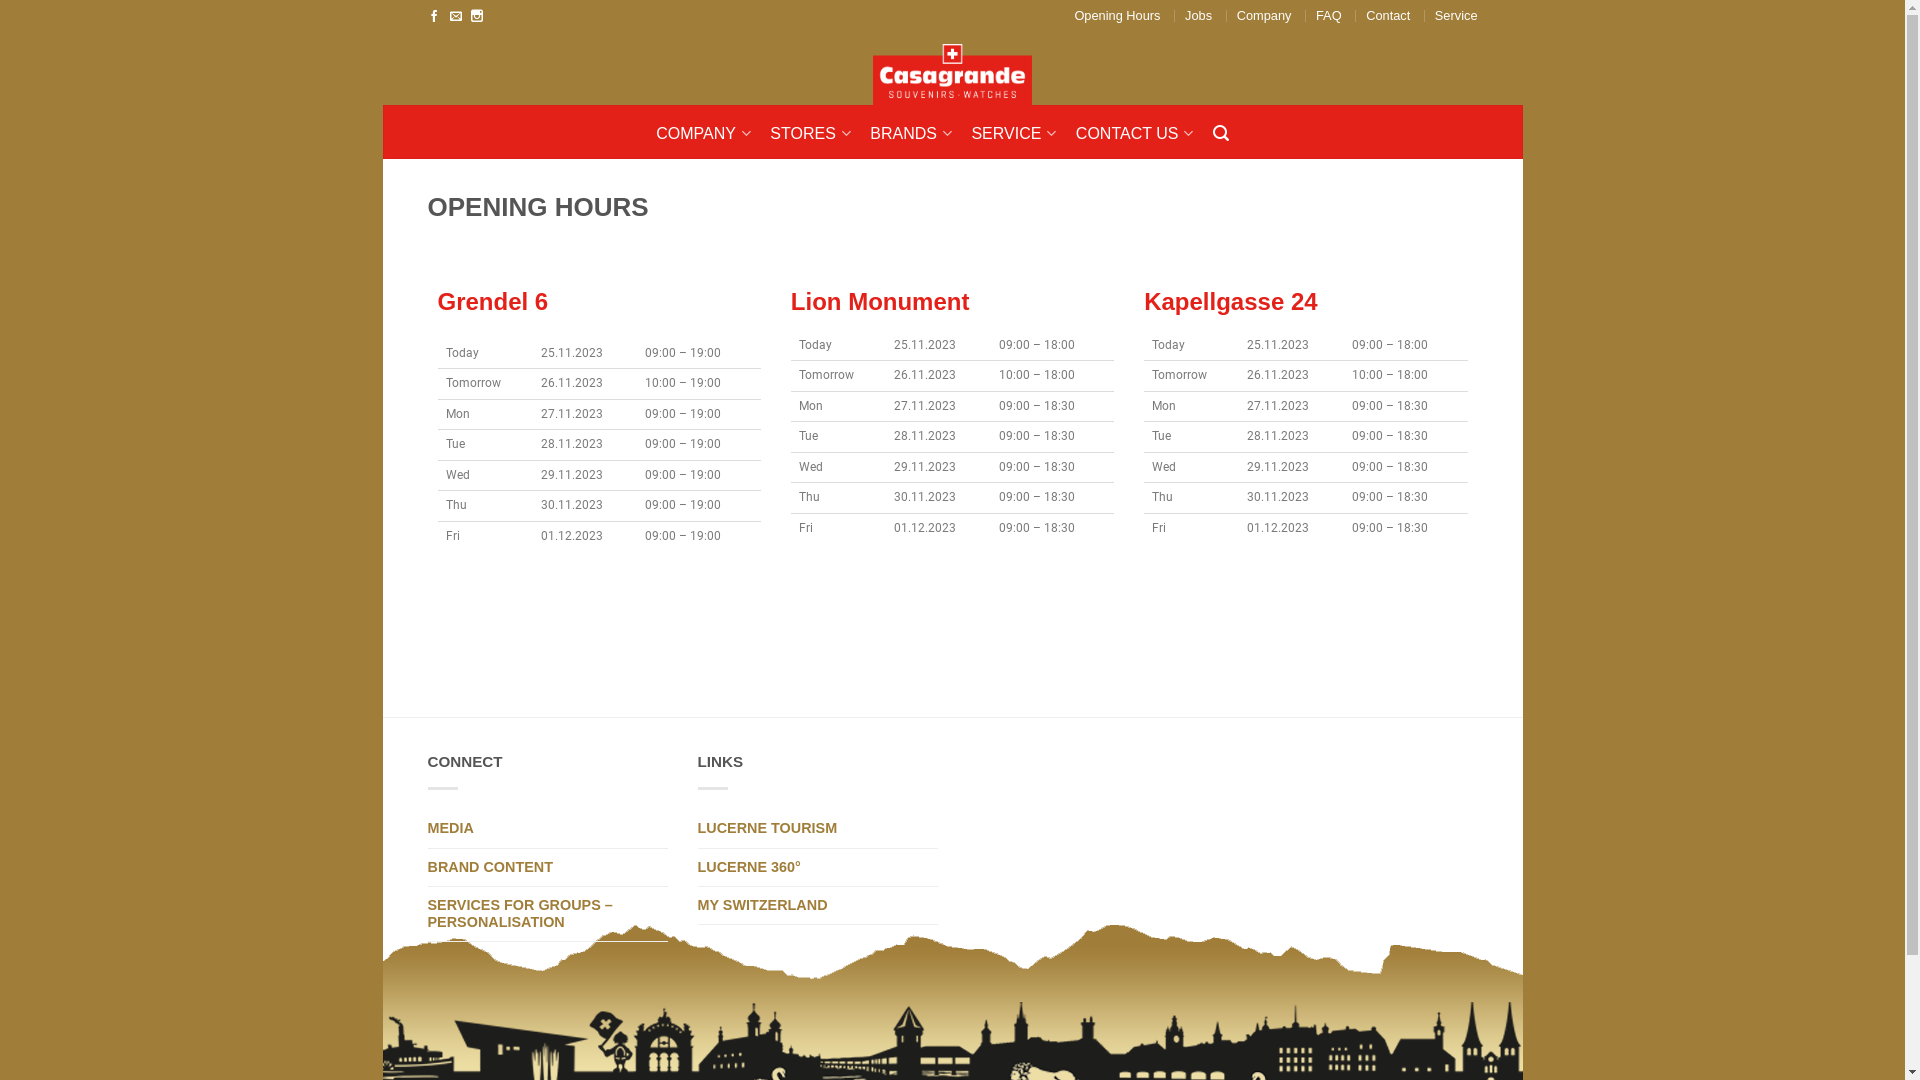 Image resolution: width=1920 pixels, height=1080 pixels. Describe the element at coordinates (918, 134) in the screenshot. I see `BRANDS` at that location.